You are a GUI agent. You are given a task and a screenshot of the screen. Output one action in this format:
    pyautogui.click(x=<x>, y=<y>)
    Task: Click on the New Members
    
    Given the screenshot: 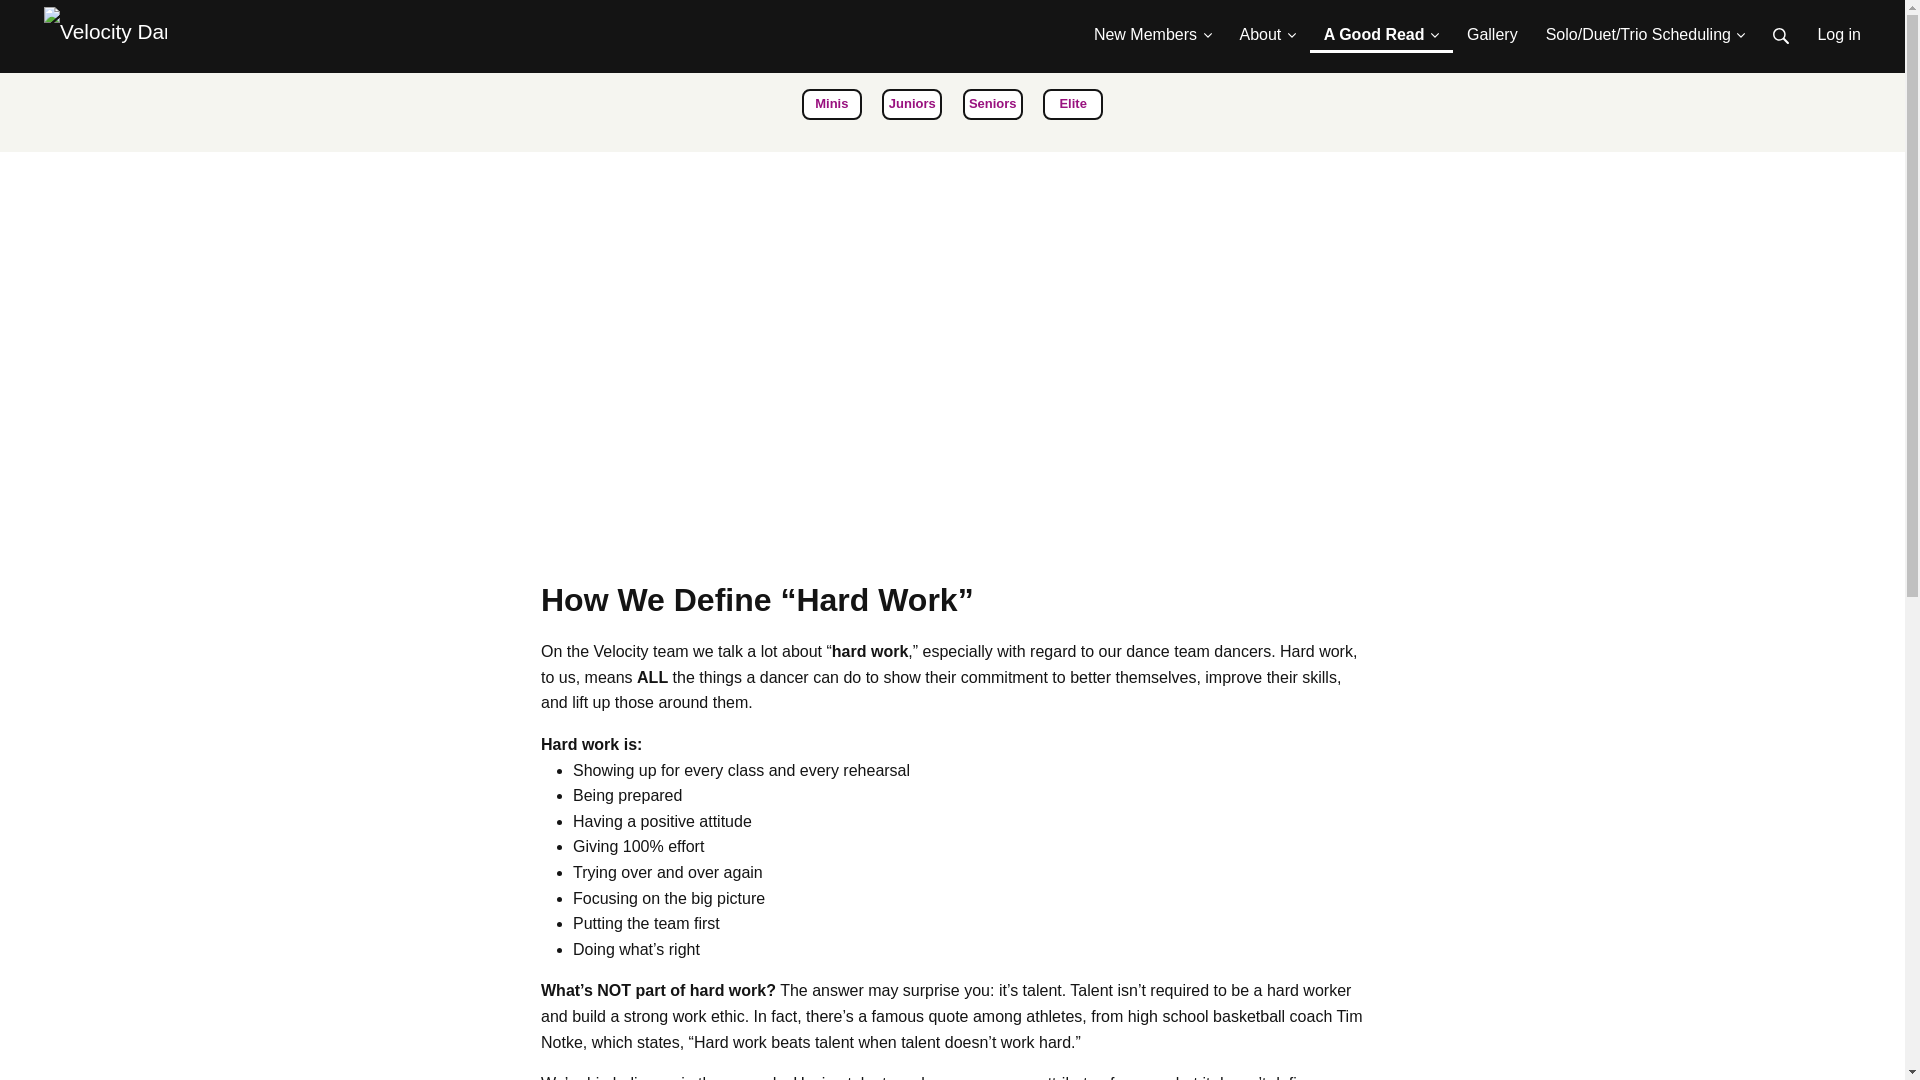 What is the action you would take?
    pyautogui.click(x=1152, y=26)
    